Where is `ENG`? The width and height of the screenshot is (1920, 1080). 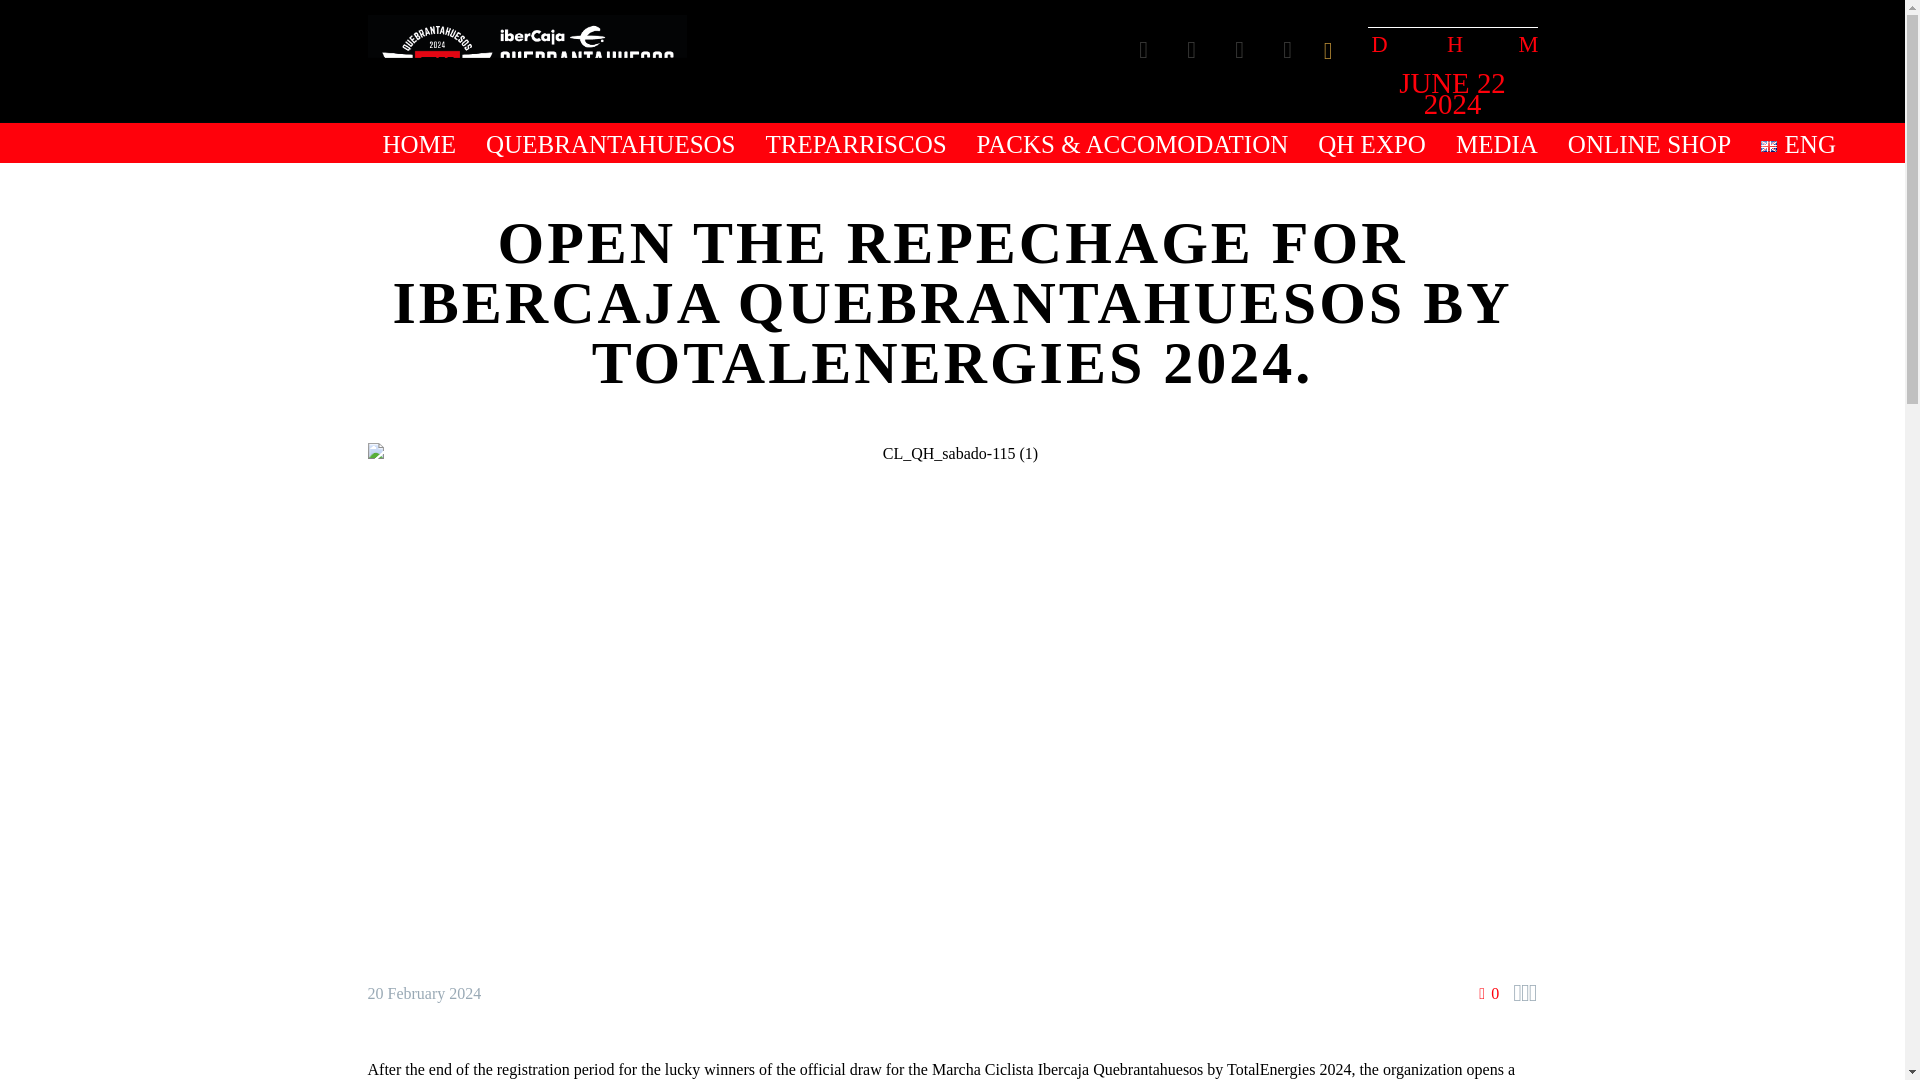 ENG is located at coordinates (1798, 144).